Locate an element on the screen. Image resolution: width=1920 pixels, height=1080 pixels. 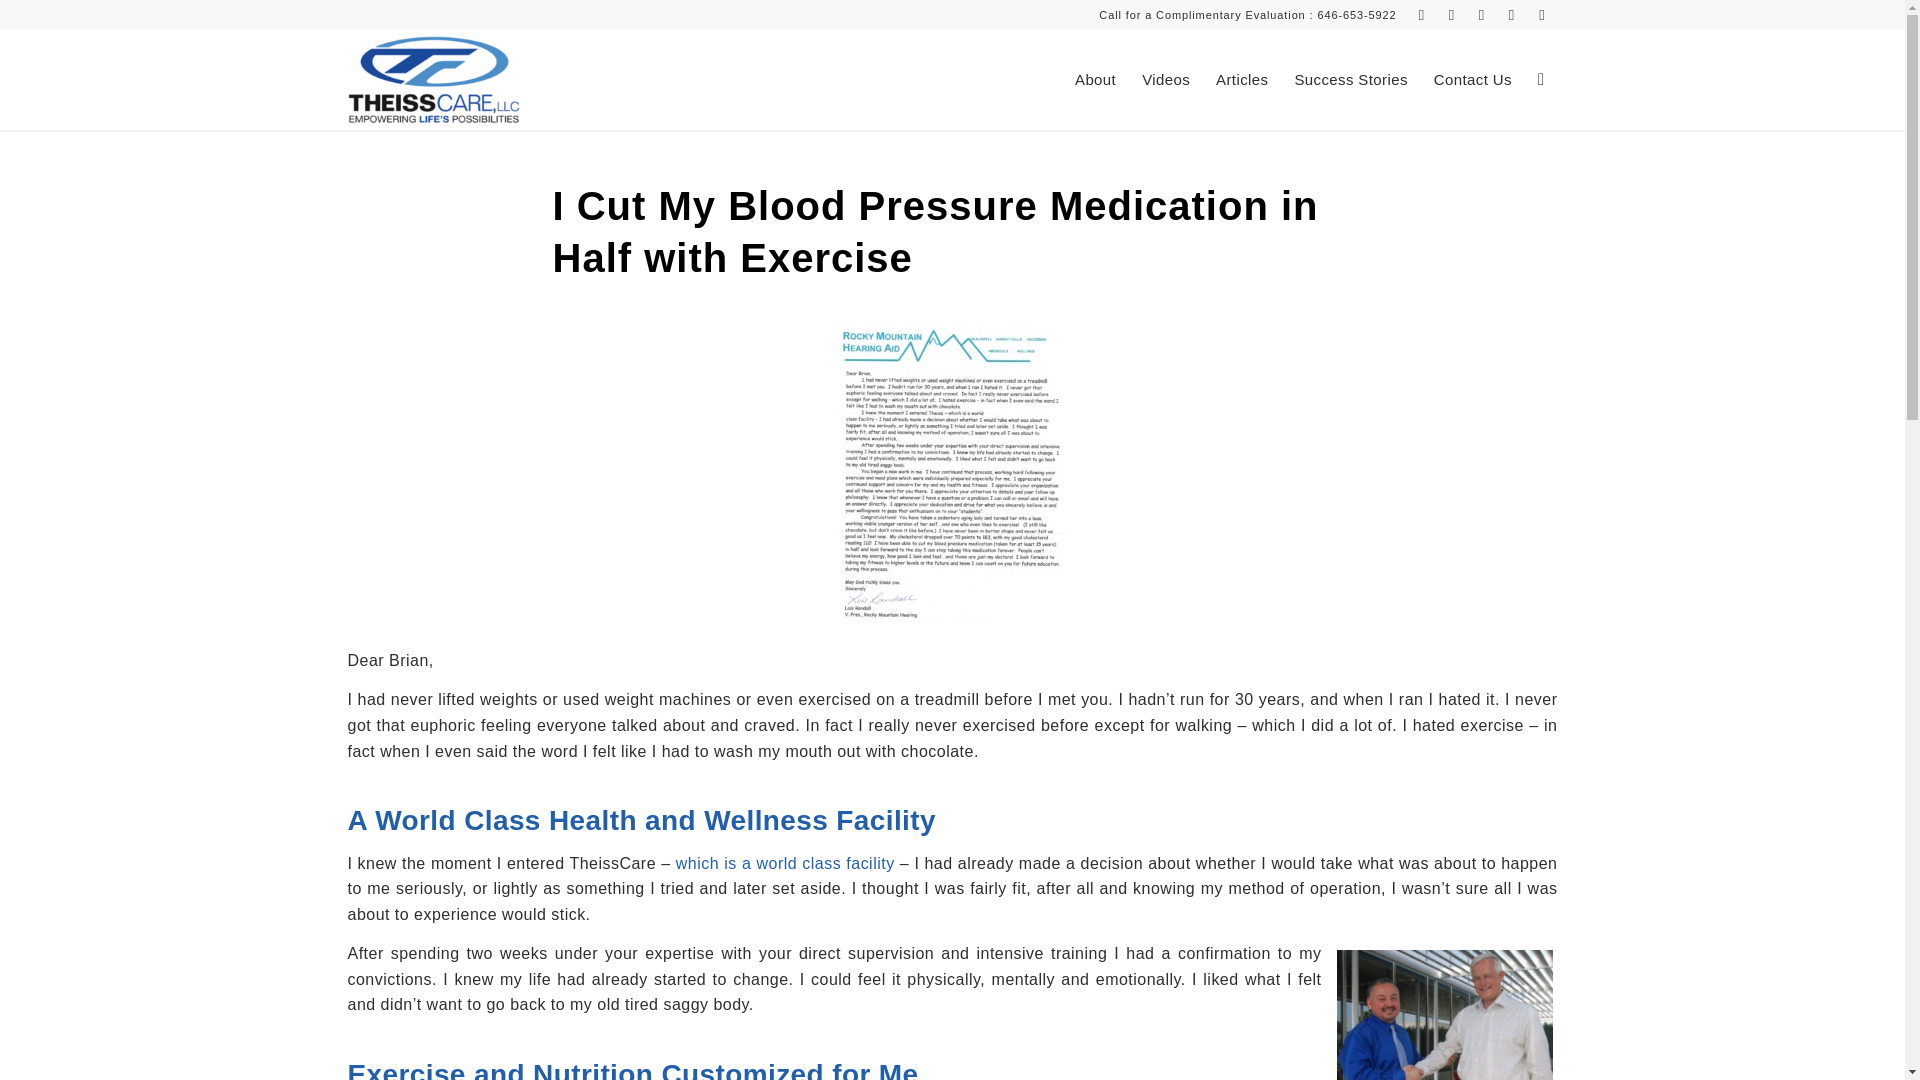
LinkedIn is located at coordinates (1512, 15).